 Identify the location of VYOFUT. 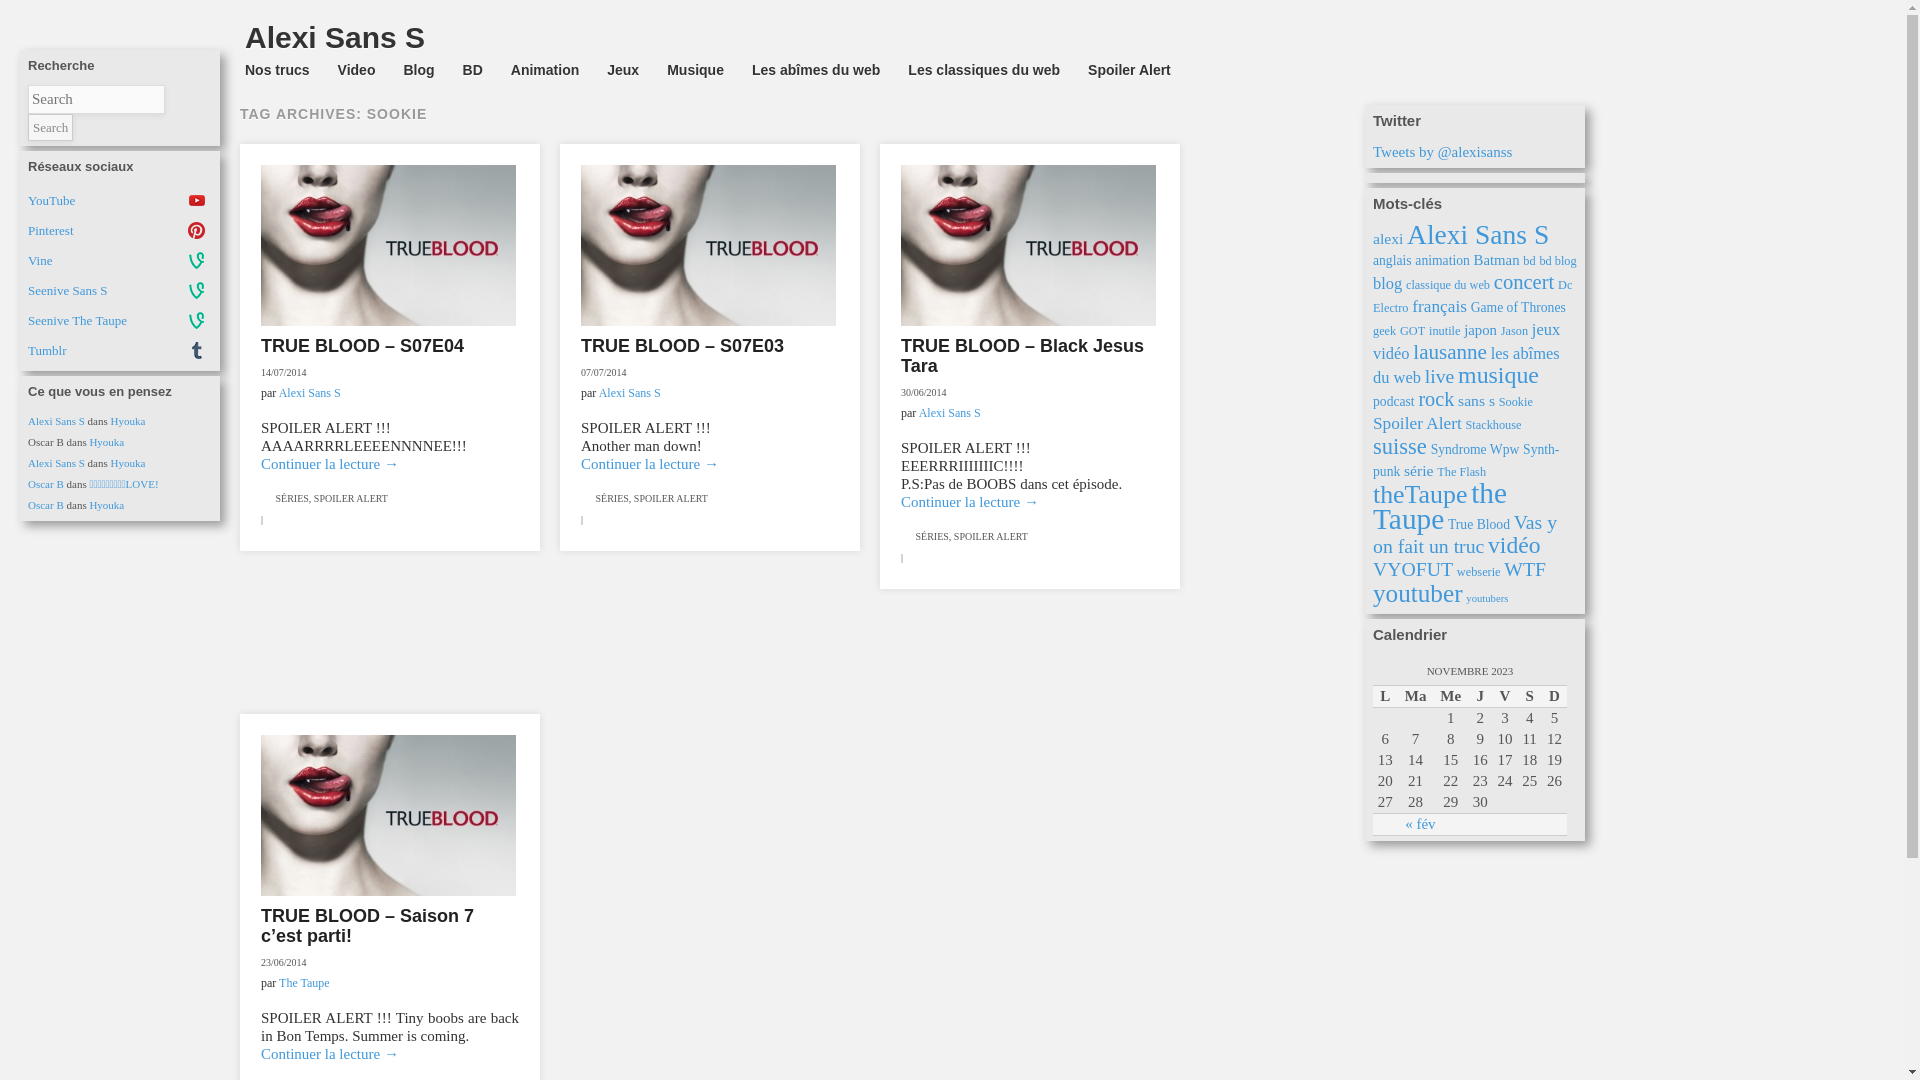
(1413, 569).